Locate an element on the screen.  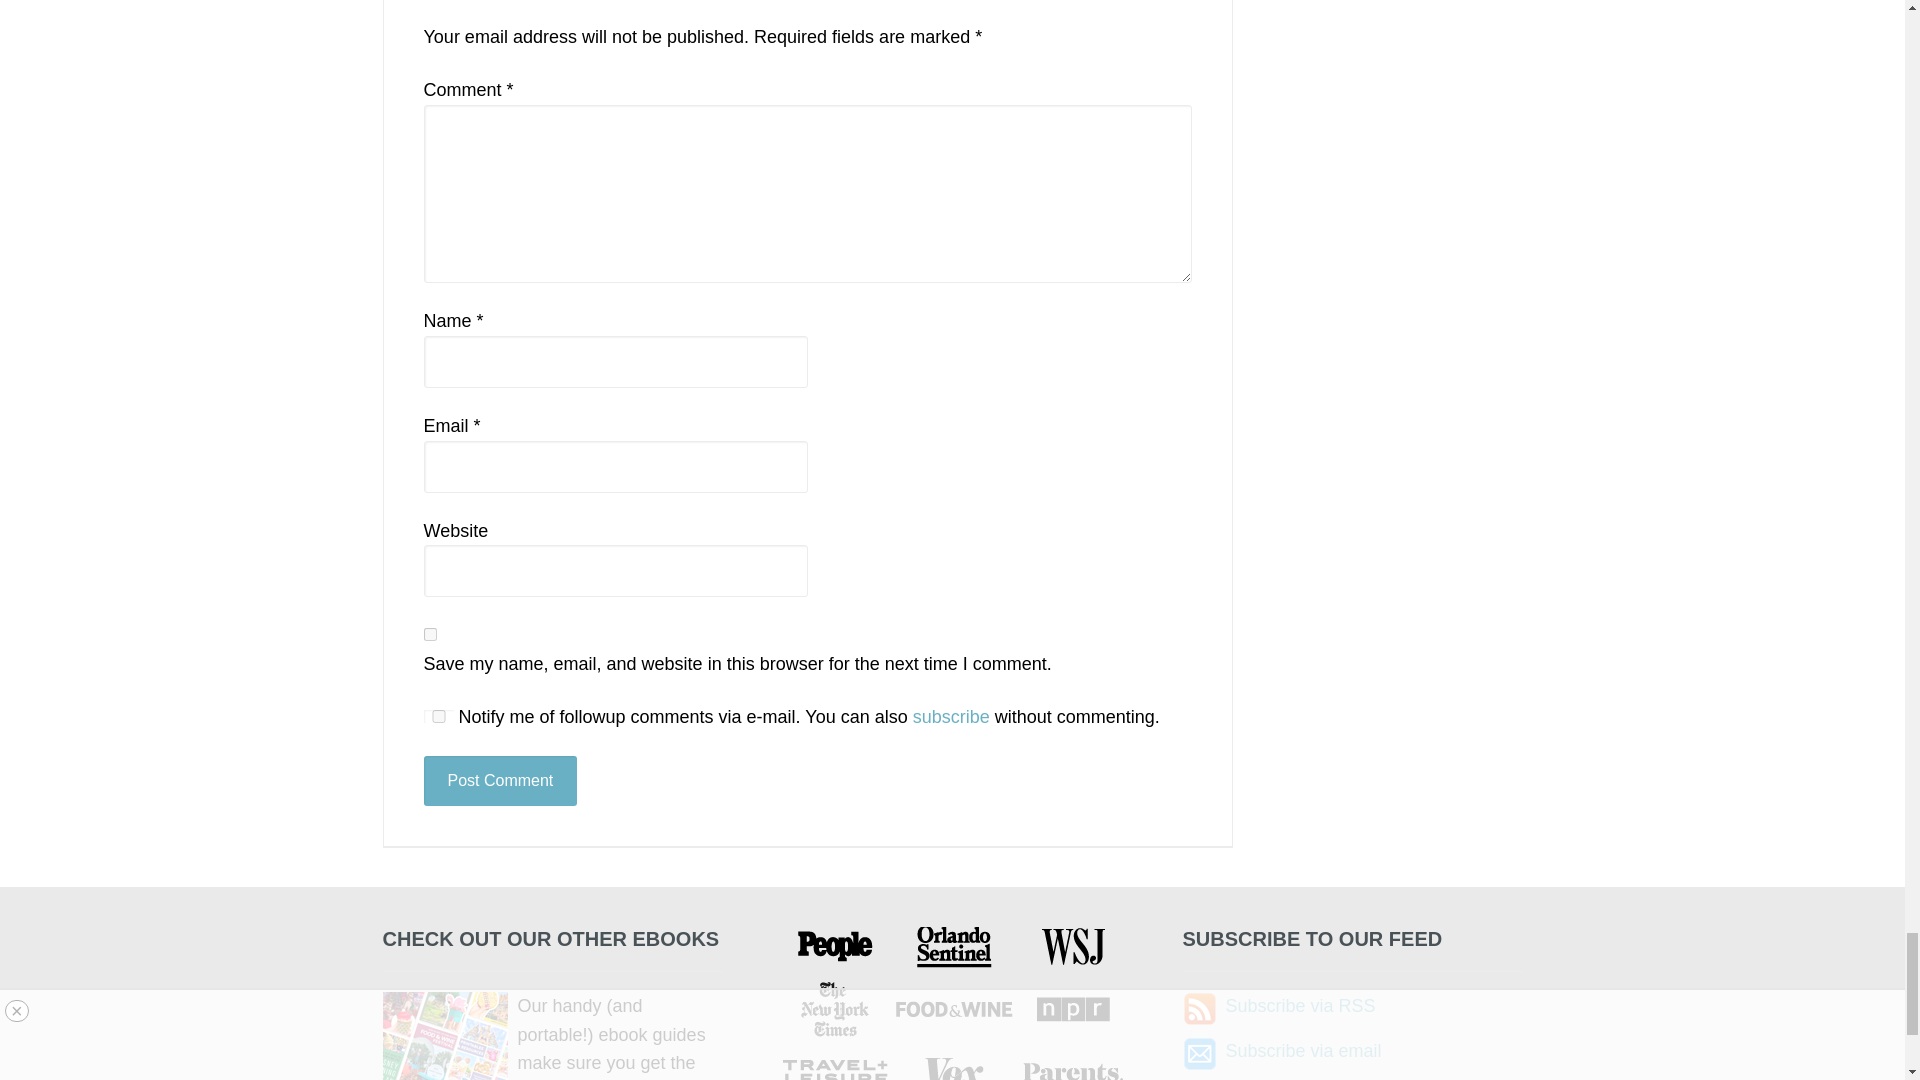
yes is located at coordinates (438, 716).